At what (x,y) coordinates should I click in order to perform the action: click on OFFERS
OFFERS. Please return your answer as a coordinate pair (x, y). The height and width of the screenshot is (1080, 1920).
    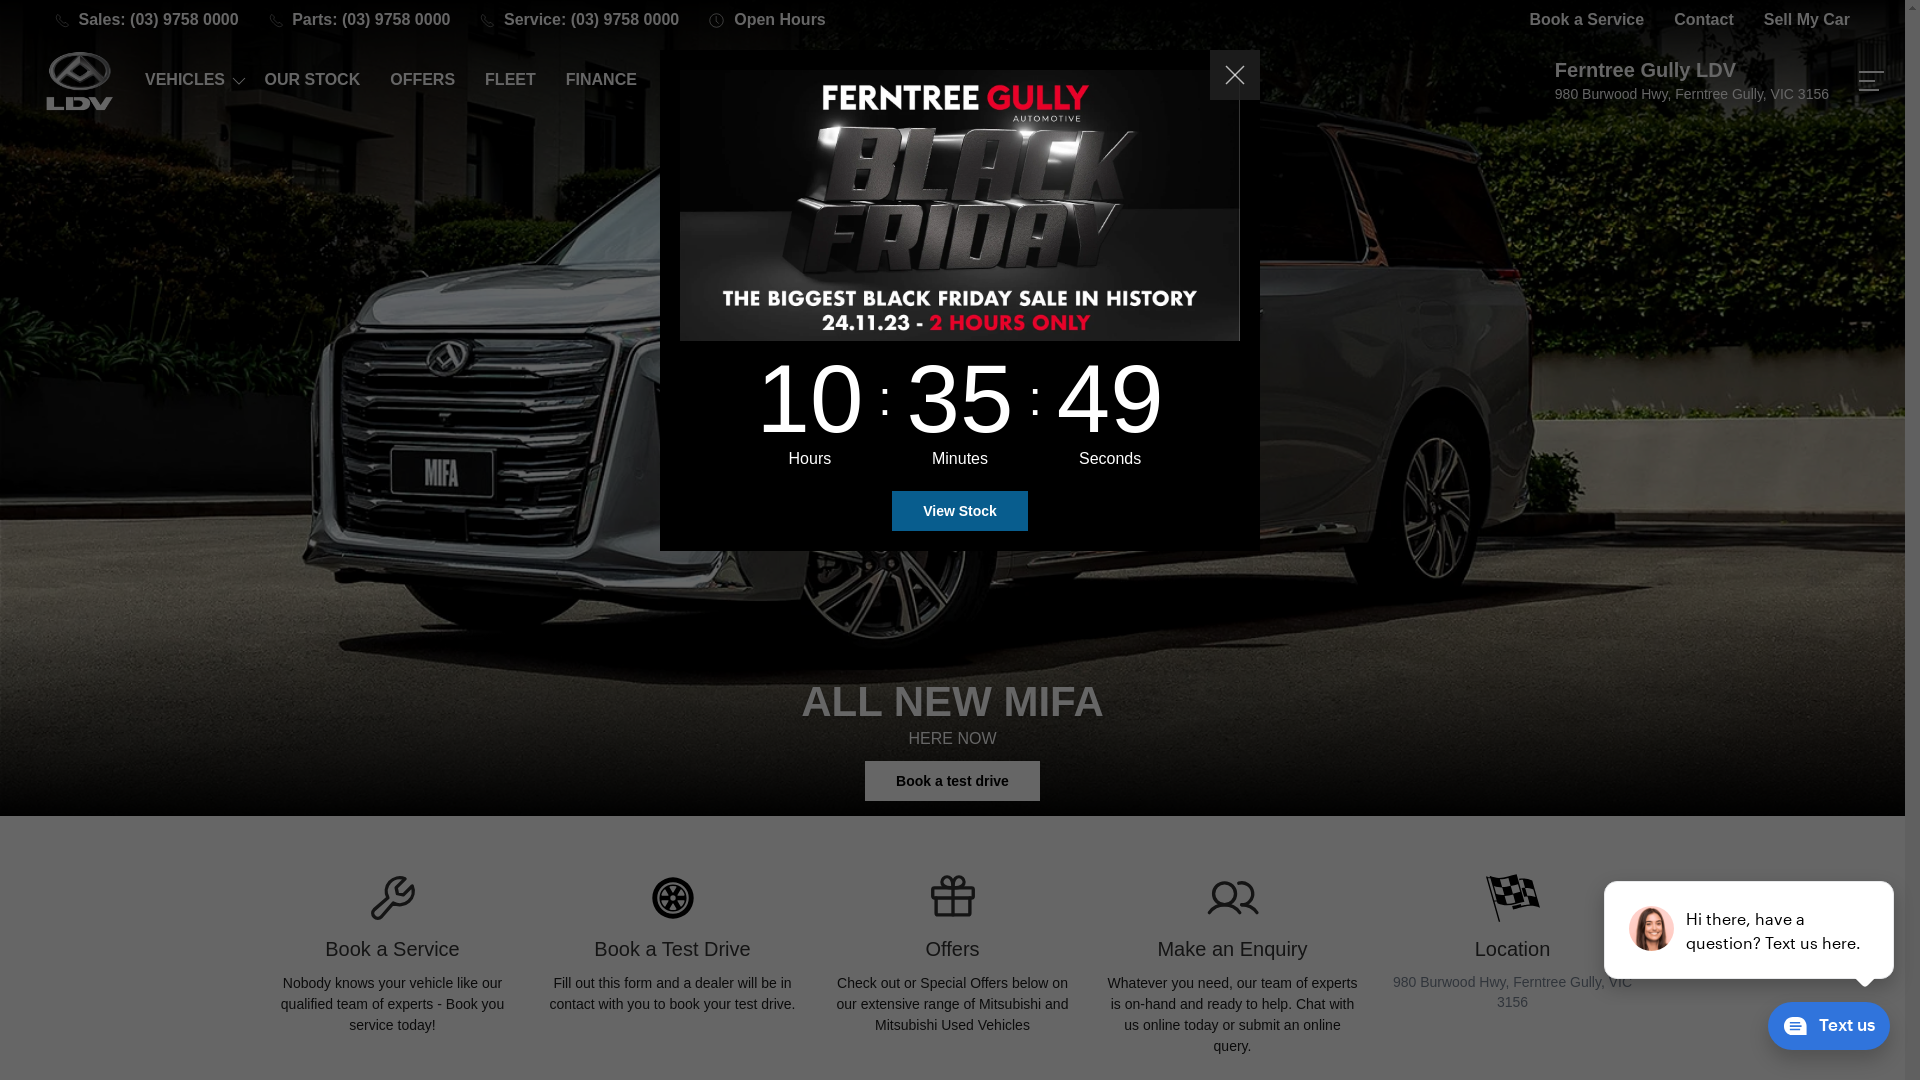
    Looking at the image, I should click on (422, 80).